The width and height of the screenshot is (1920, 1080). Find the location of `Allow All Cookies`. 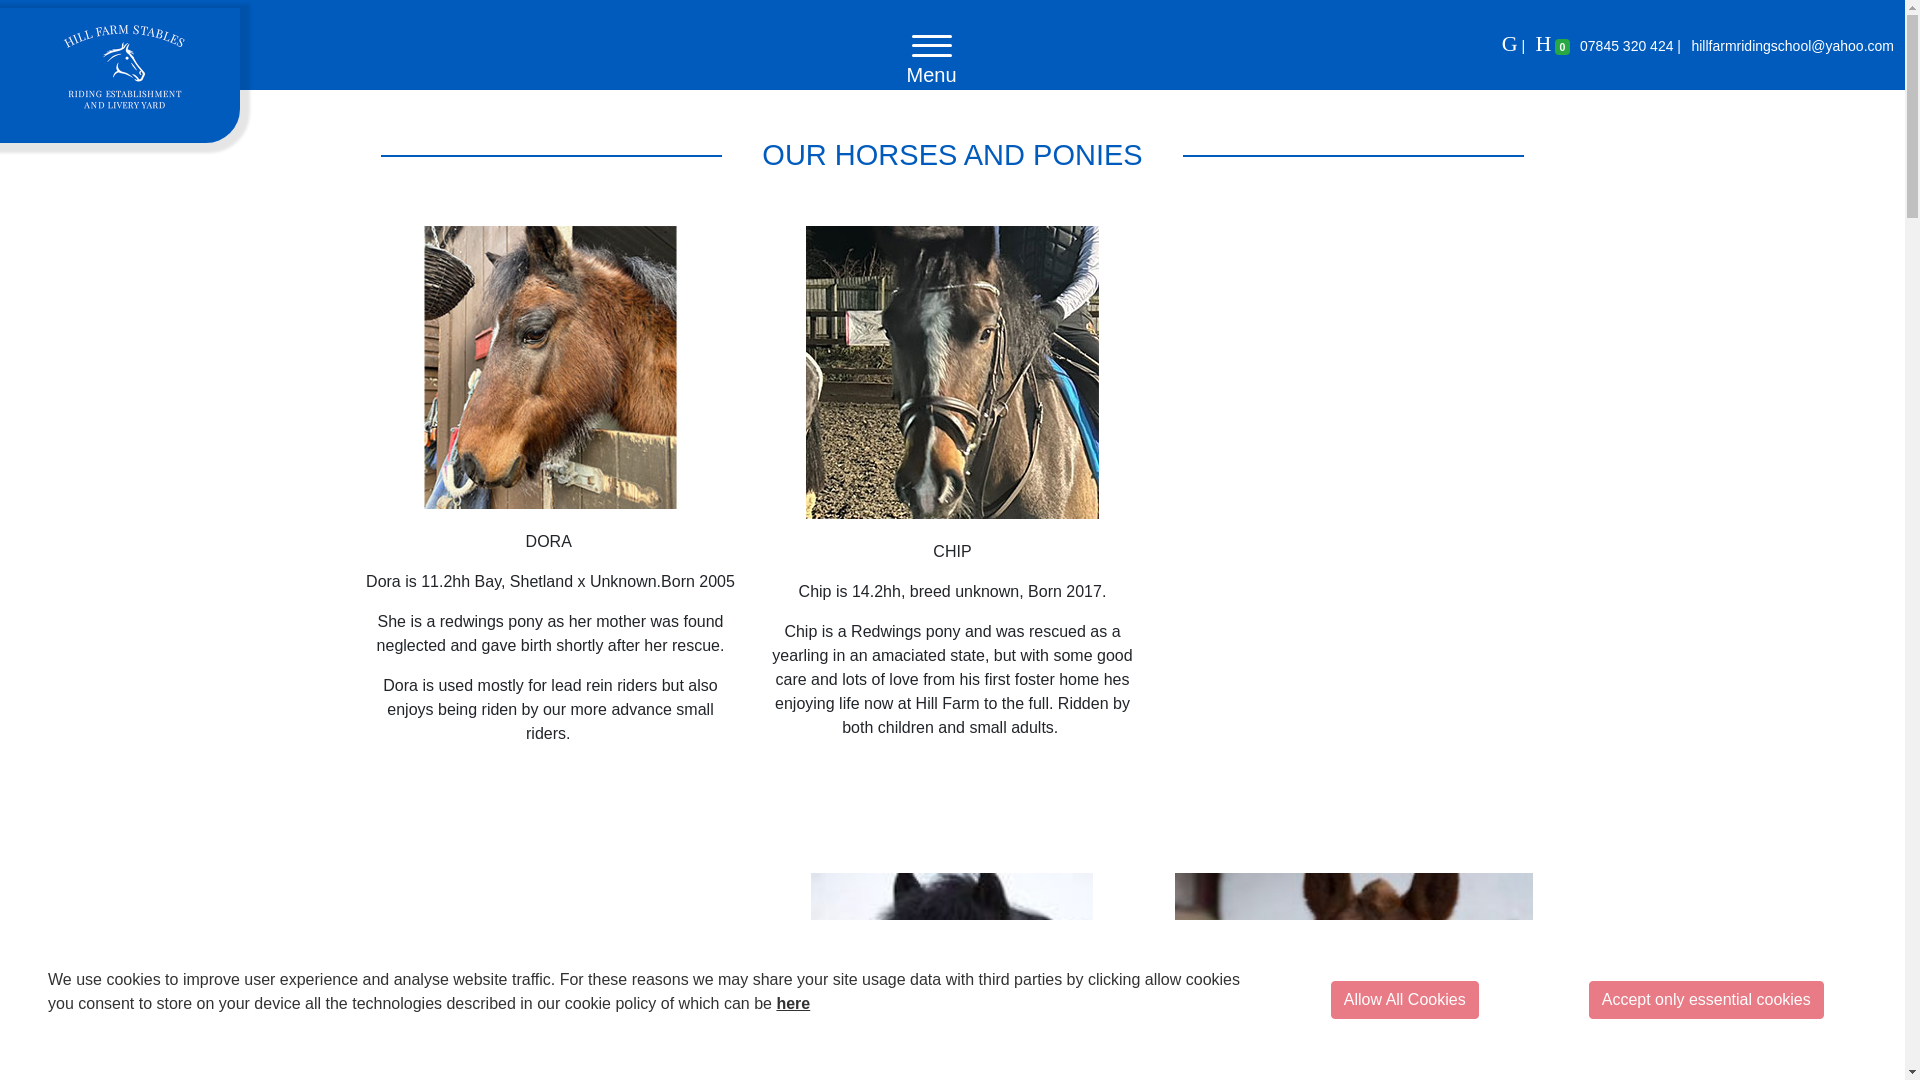

Allow All Cookies is located at coordinates (1404, 1000).